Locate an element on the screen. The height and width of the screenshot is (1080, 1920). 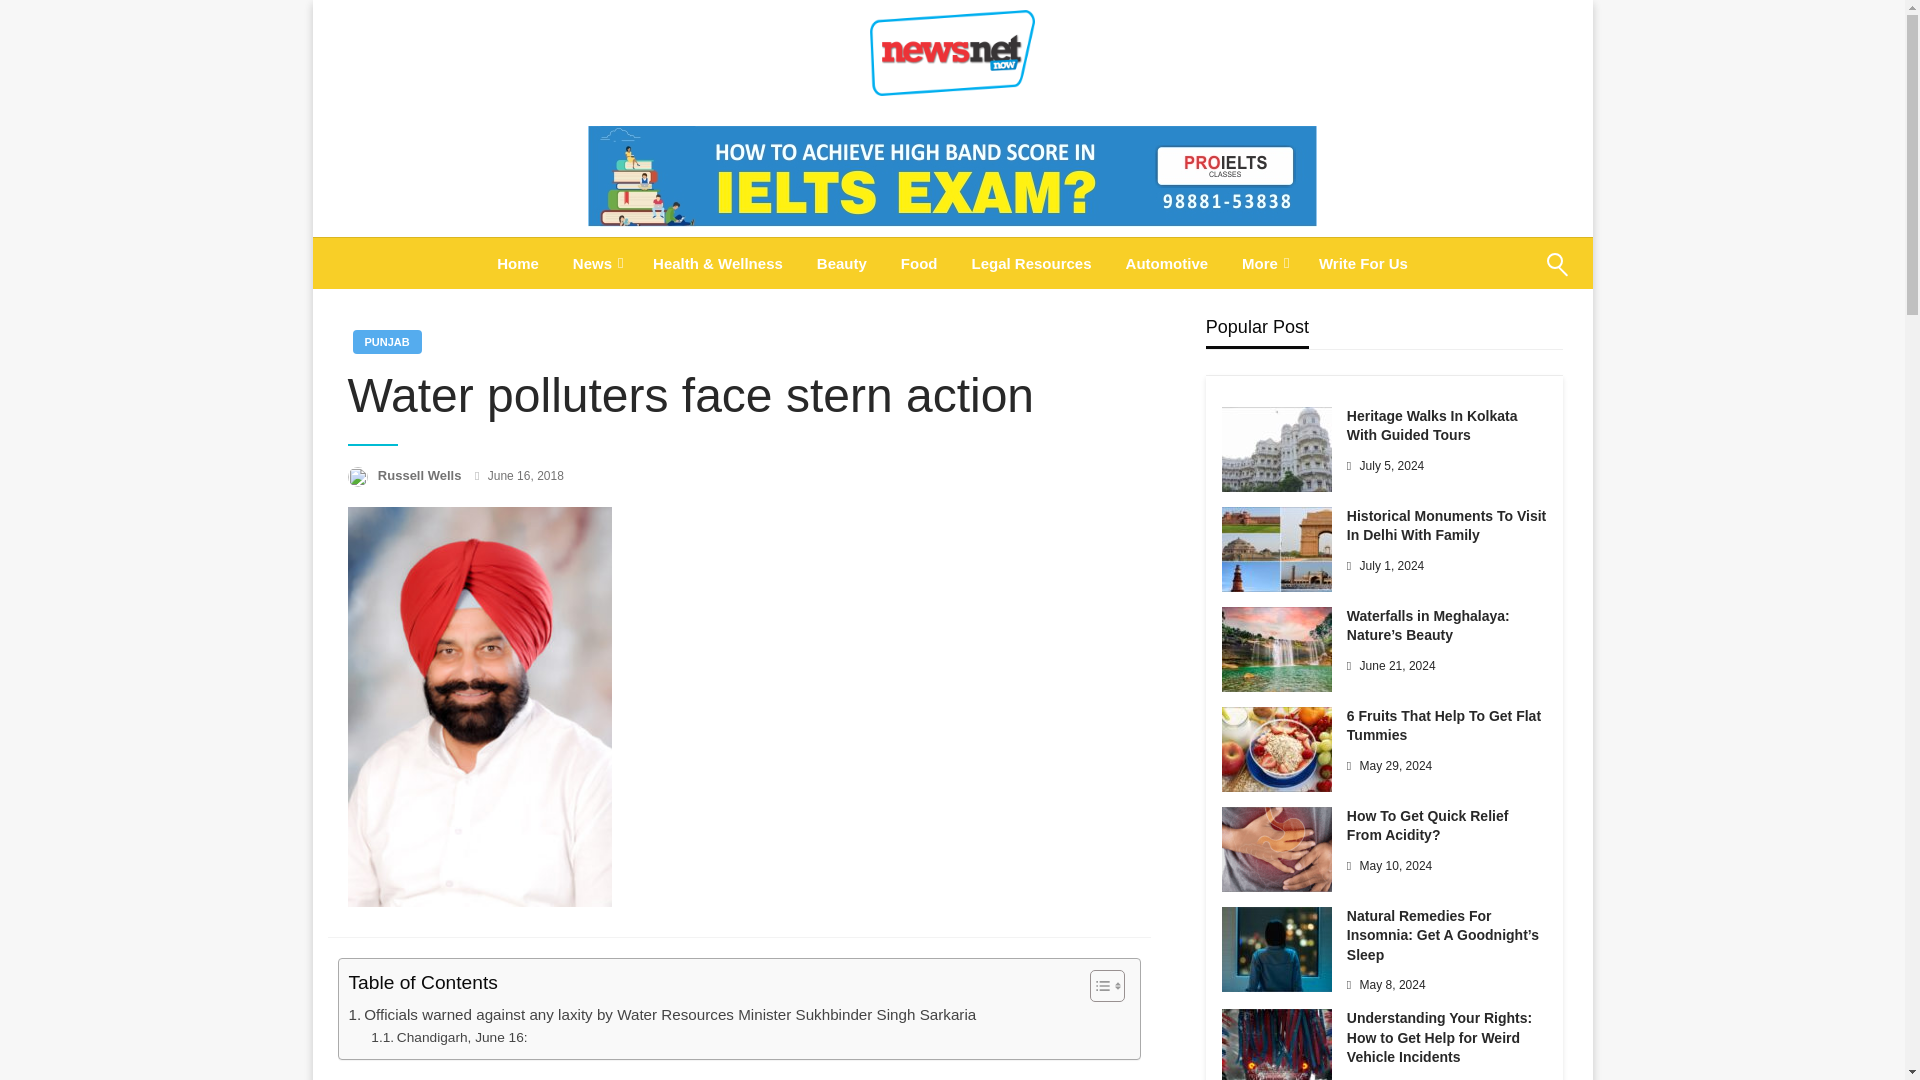
Legal Resources is located at coordinates (1030, 263).